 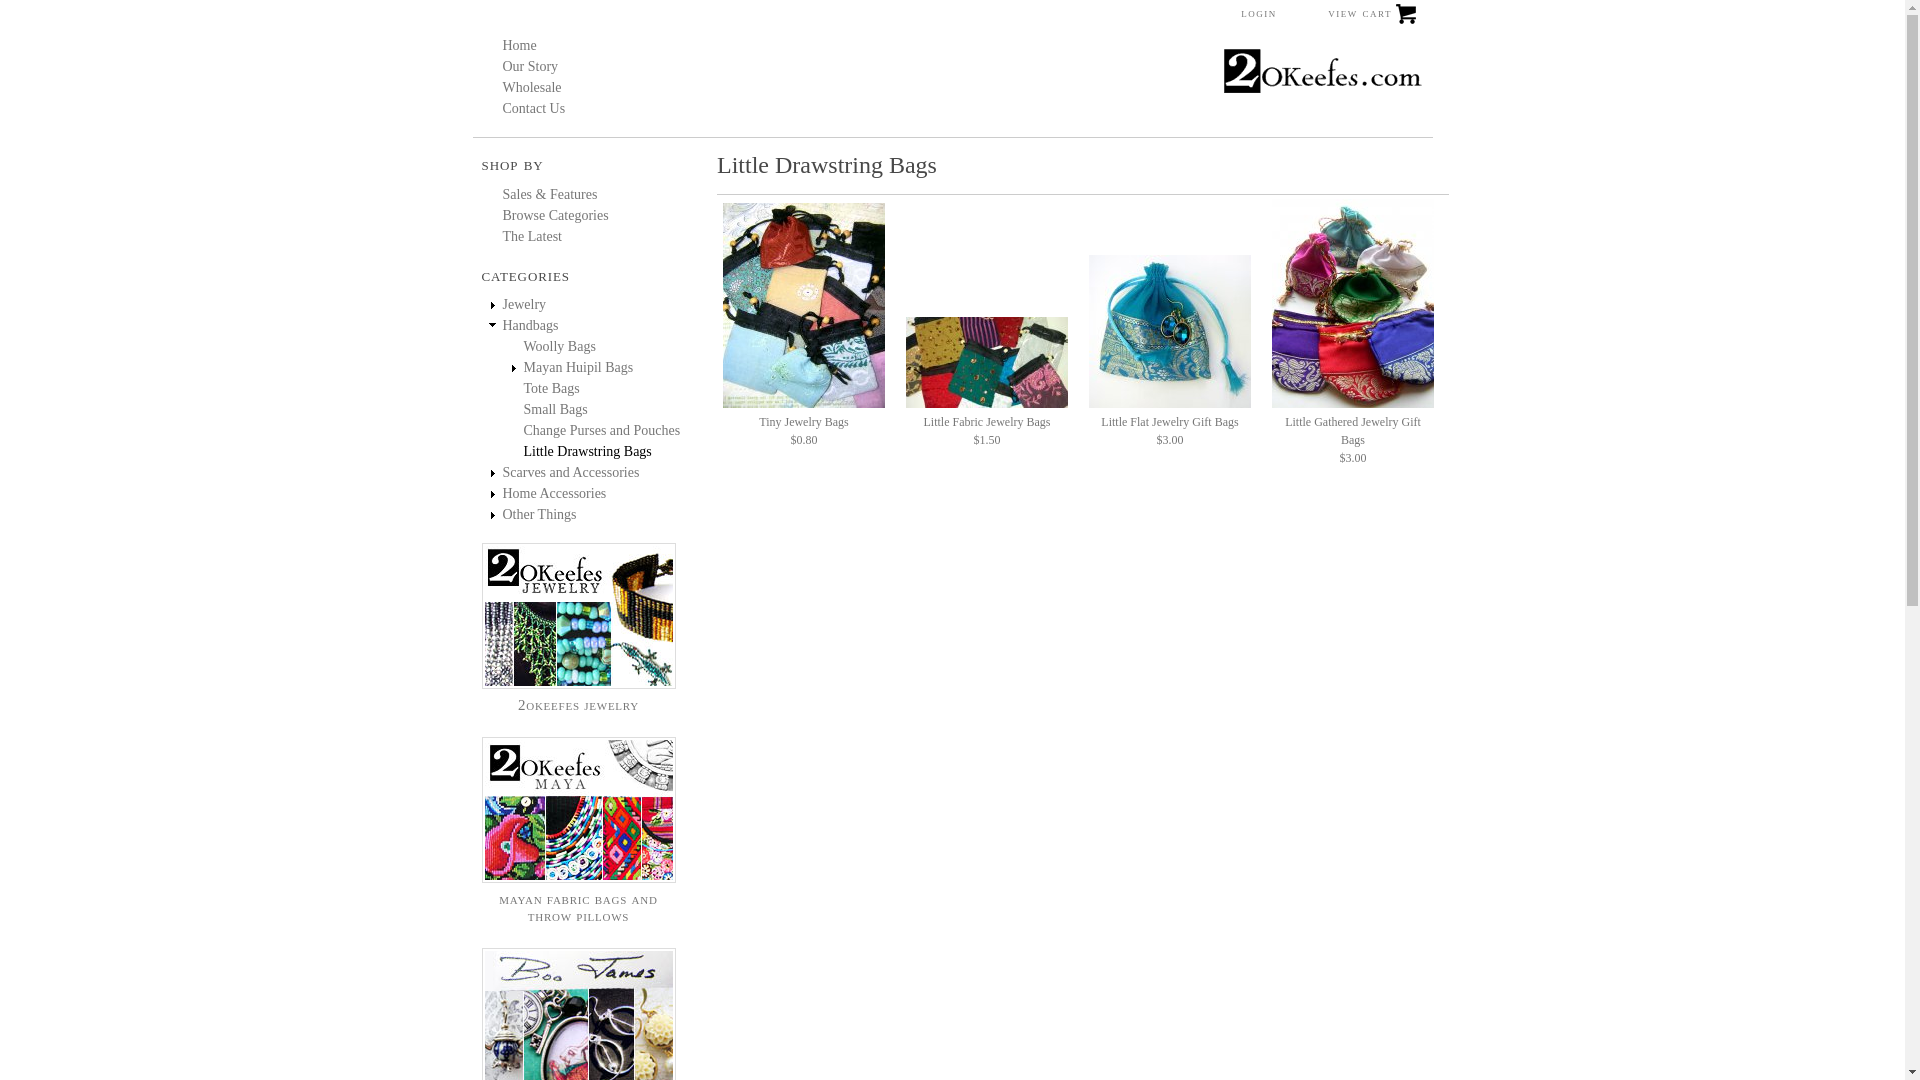 I want to click on Other Things, so click(x=539, y=514).